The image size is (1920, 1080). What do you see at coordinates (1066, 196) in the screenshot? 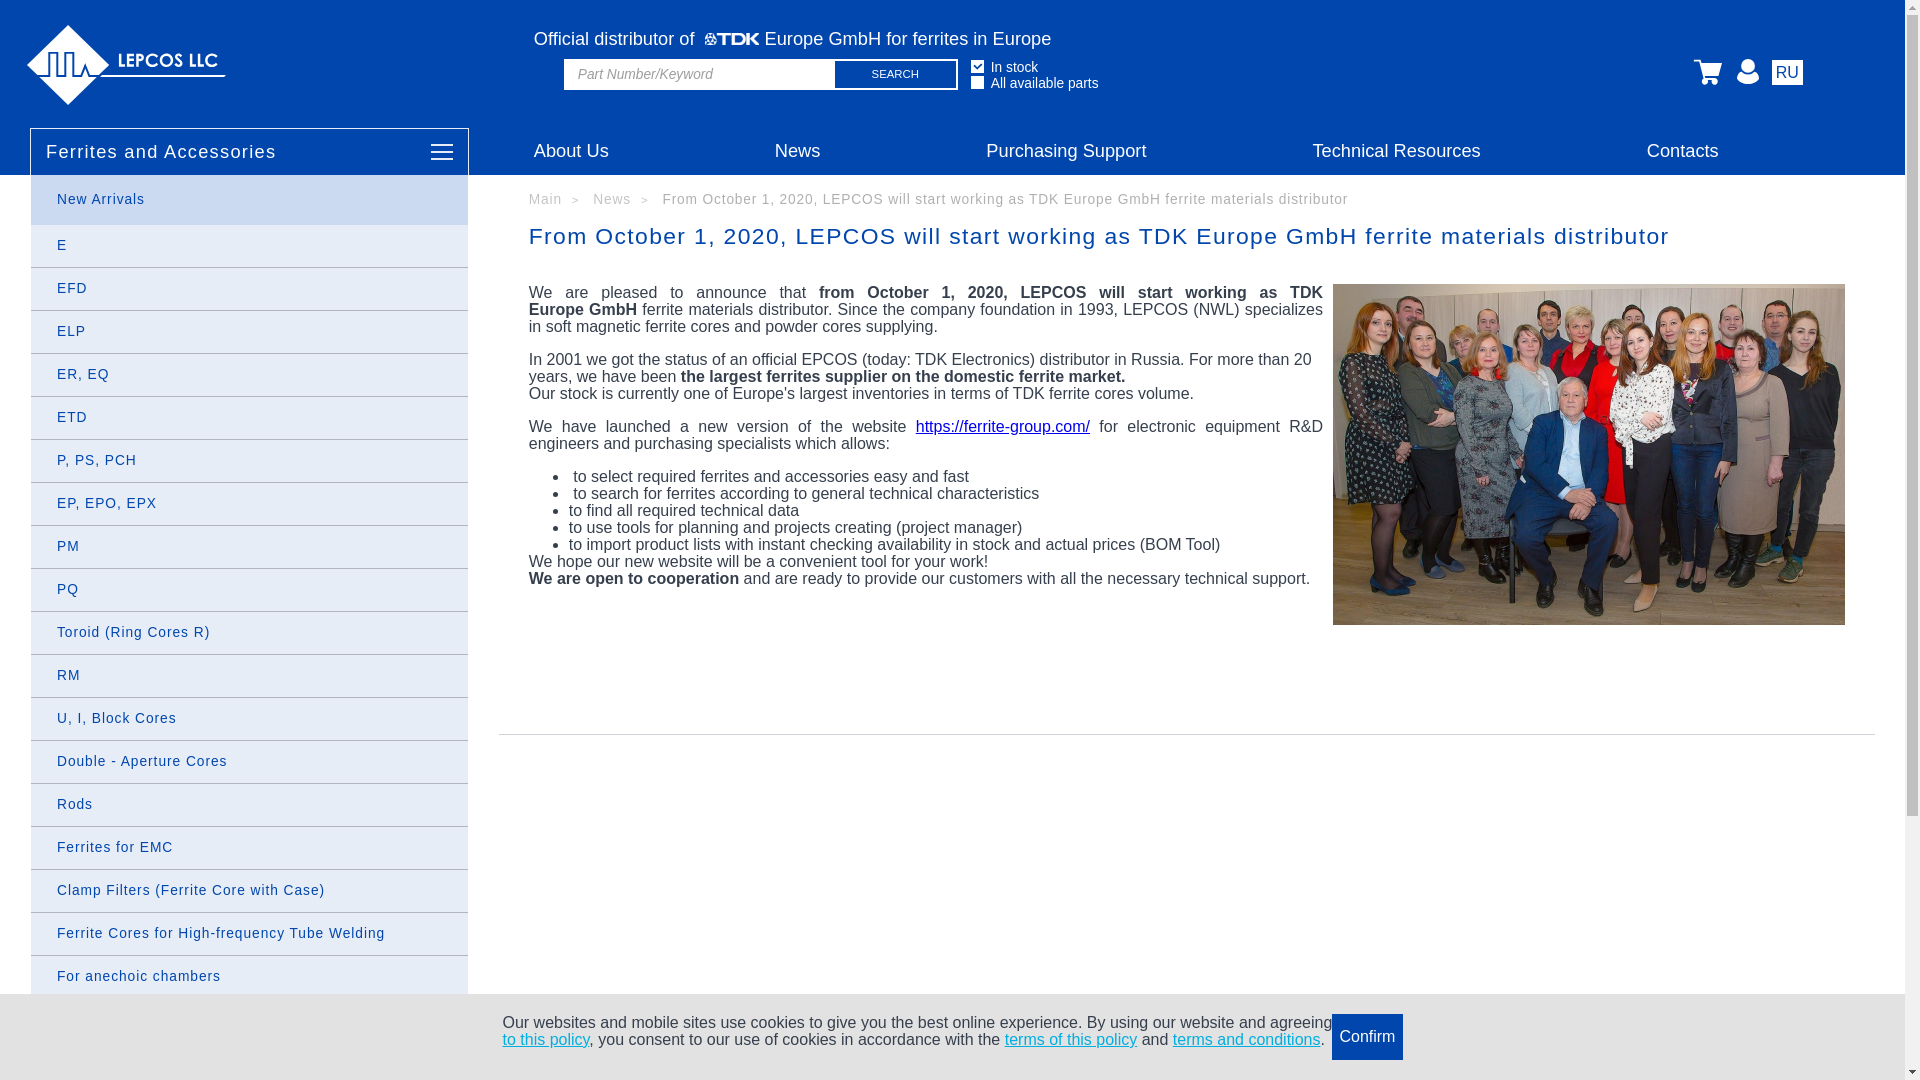
I see `Delivery Information` at bounding box center [1066, 196].